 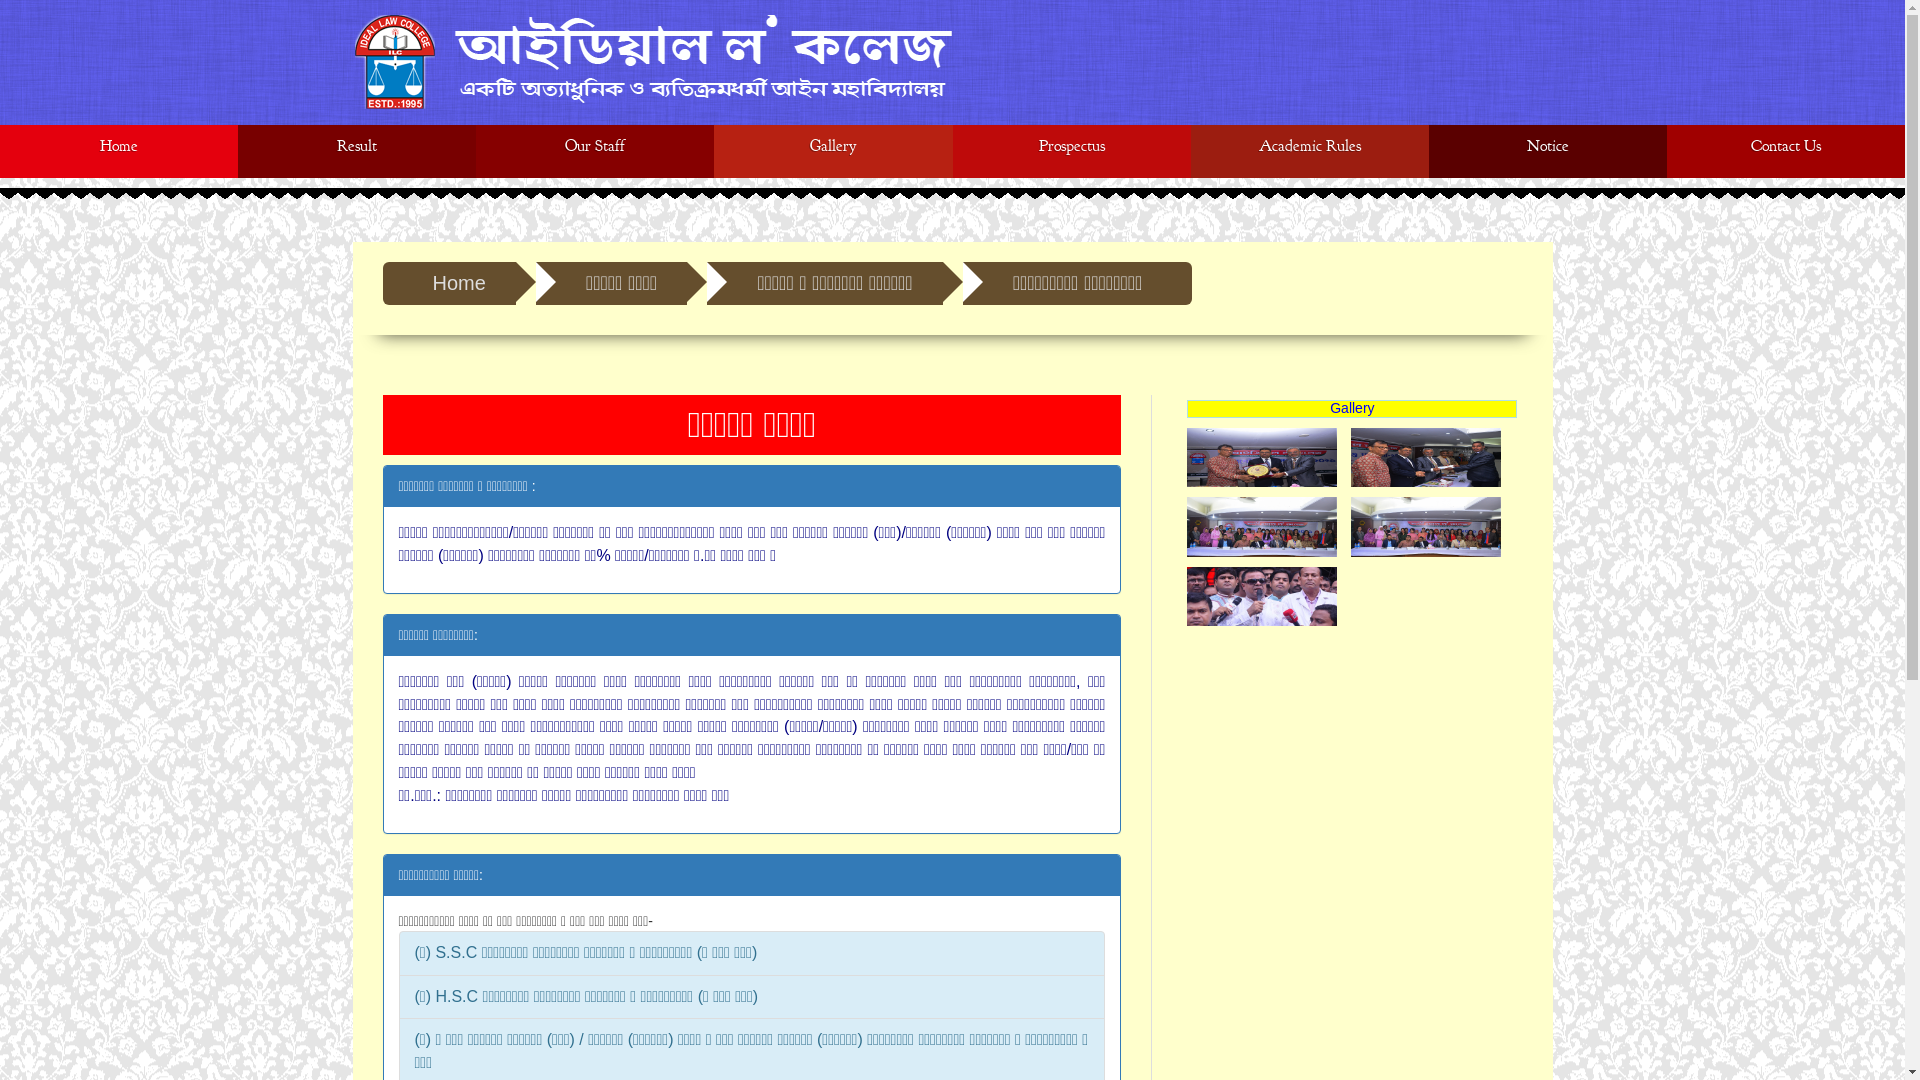 I want to click on Home, so click(x=448, y=284).